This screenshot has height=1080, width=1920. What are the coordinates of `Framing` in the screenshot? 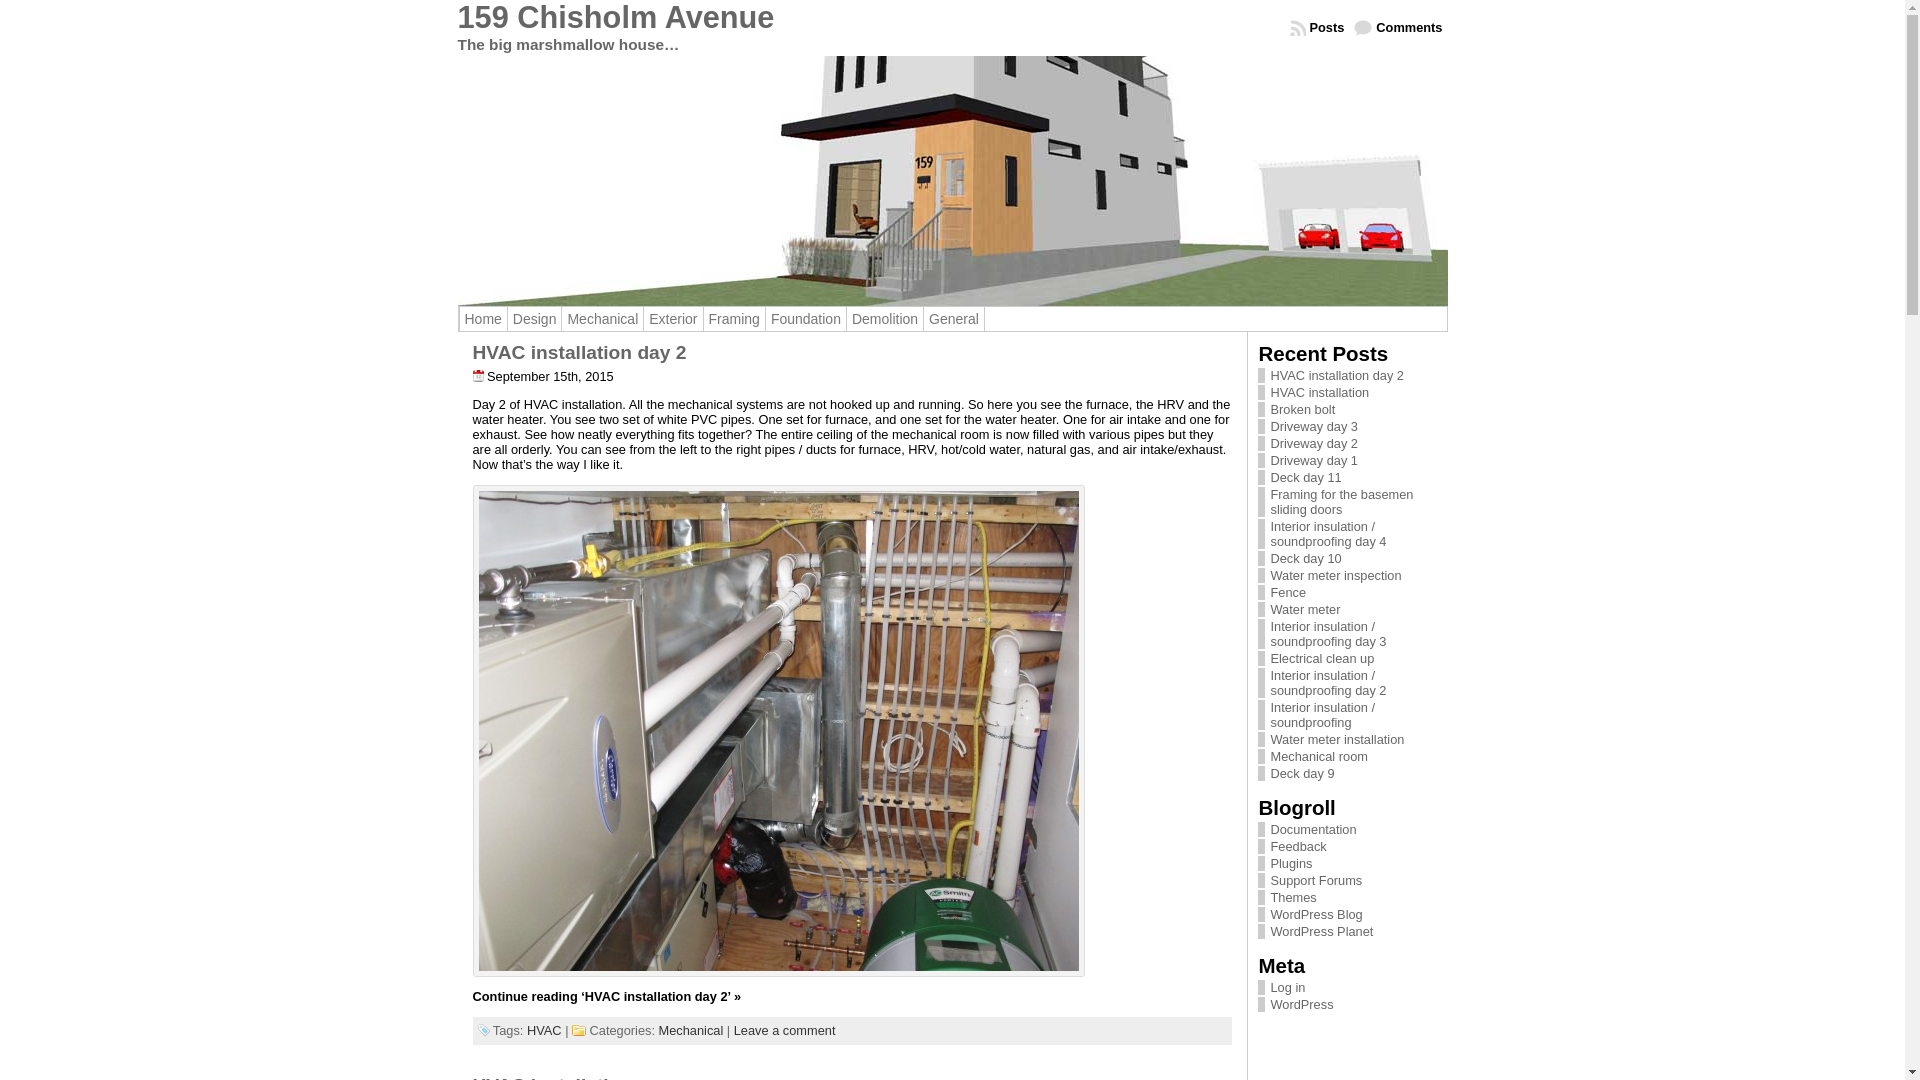 It's located at (734, 319).